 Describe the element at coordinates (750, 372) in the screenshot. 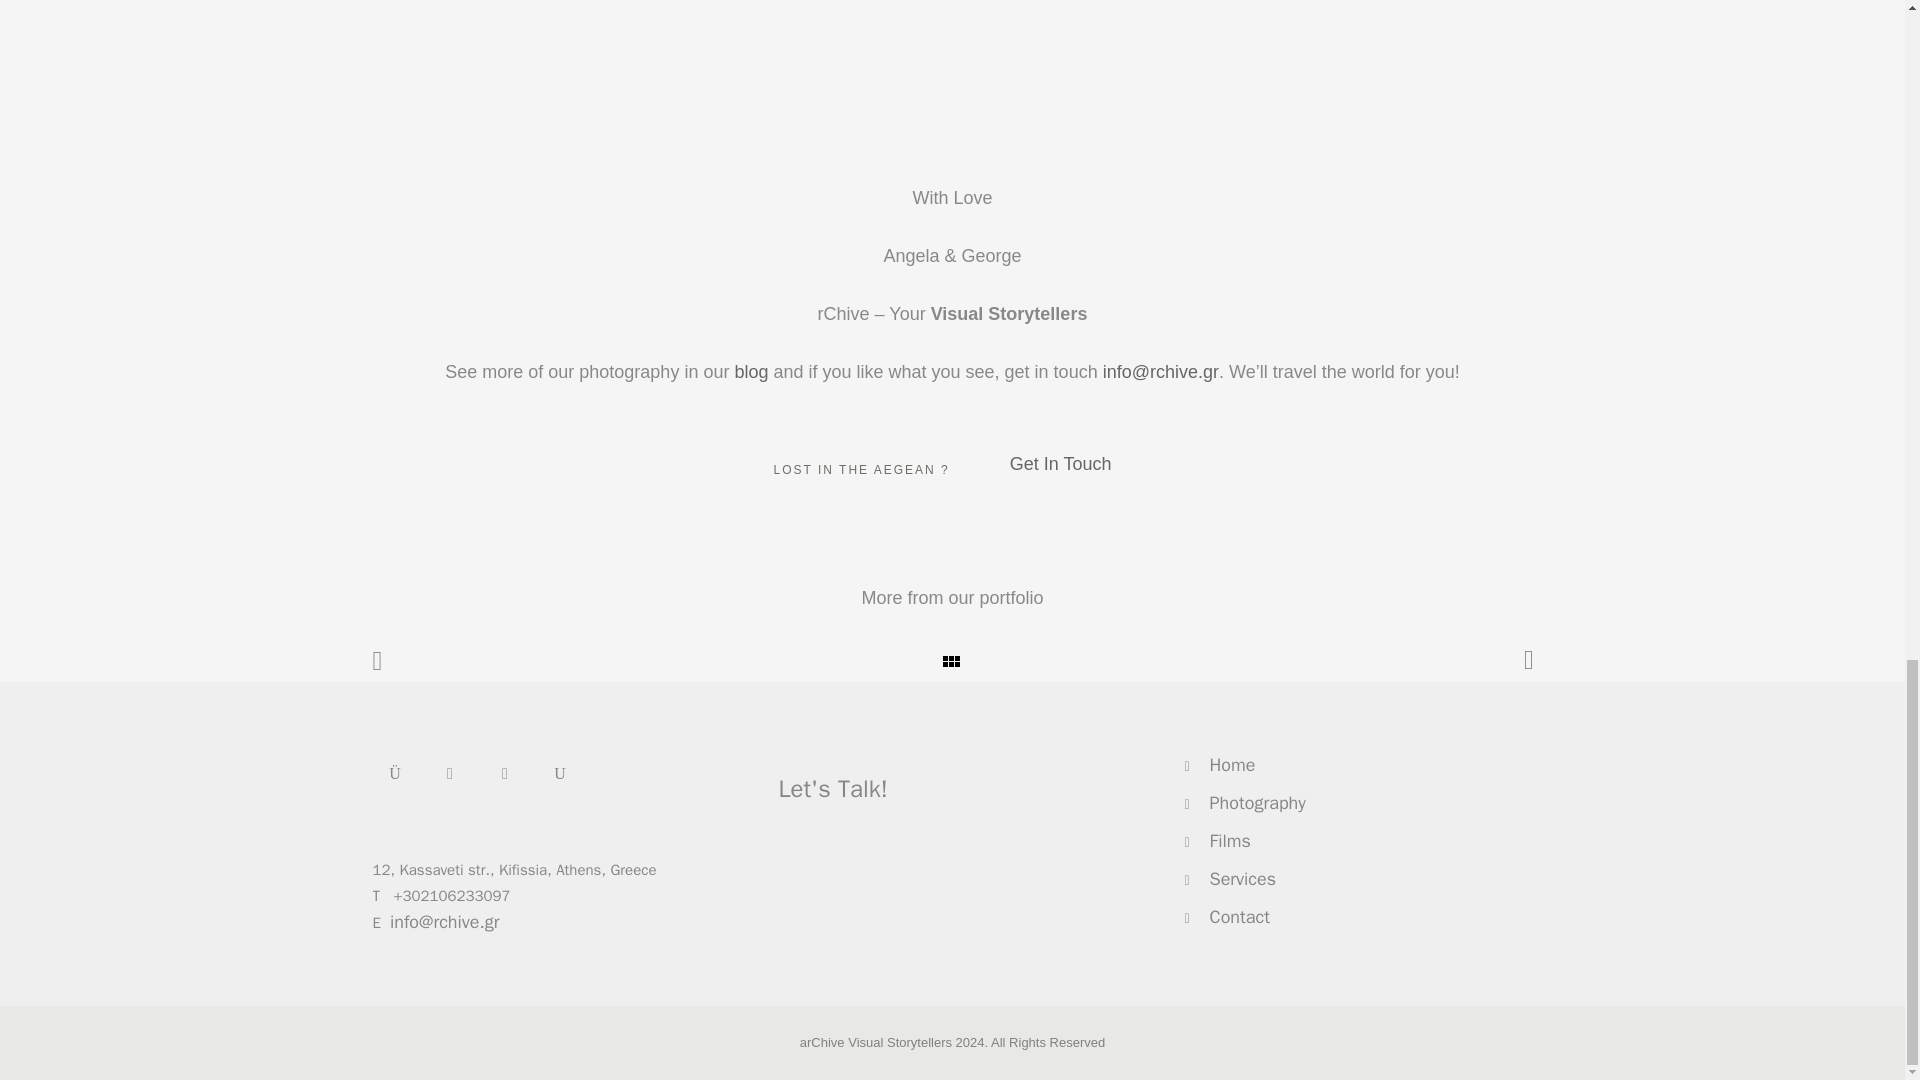

I see `blog` at that location.